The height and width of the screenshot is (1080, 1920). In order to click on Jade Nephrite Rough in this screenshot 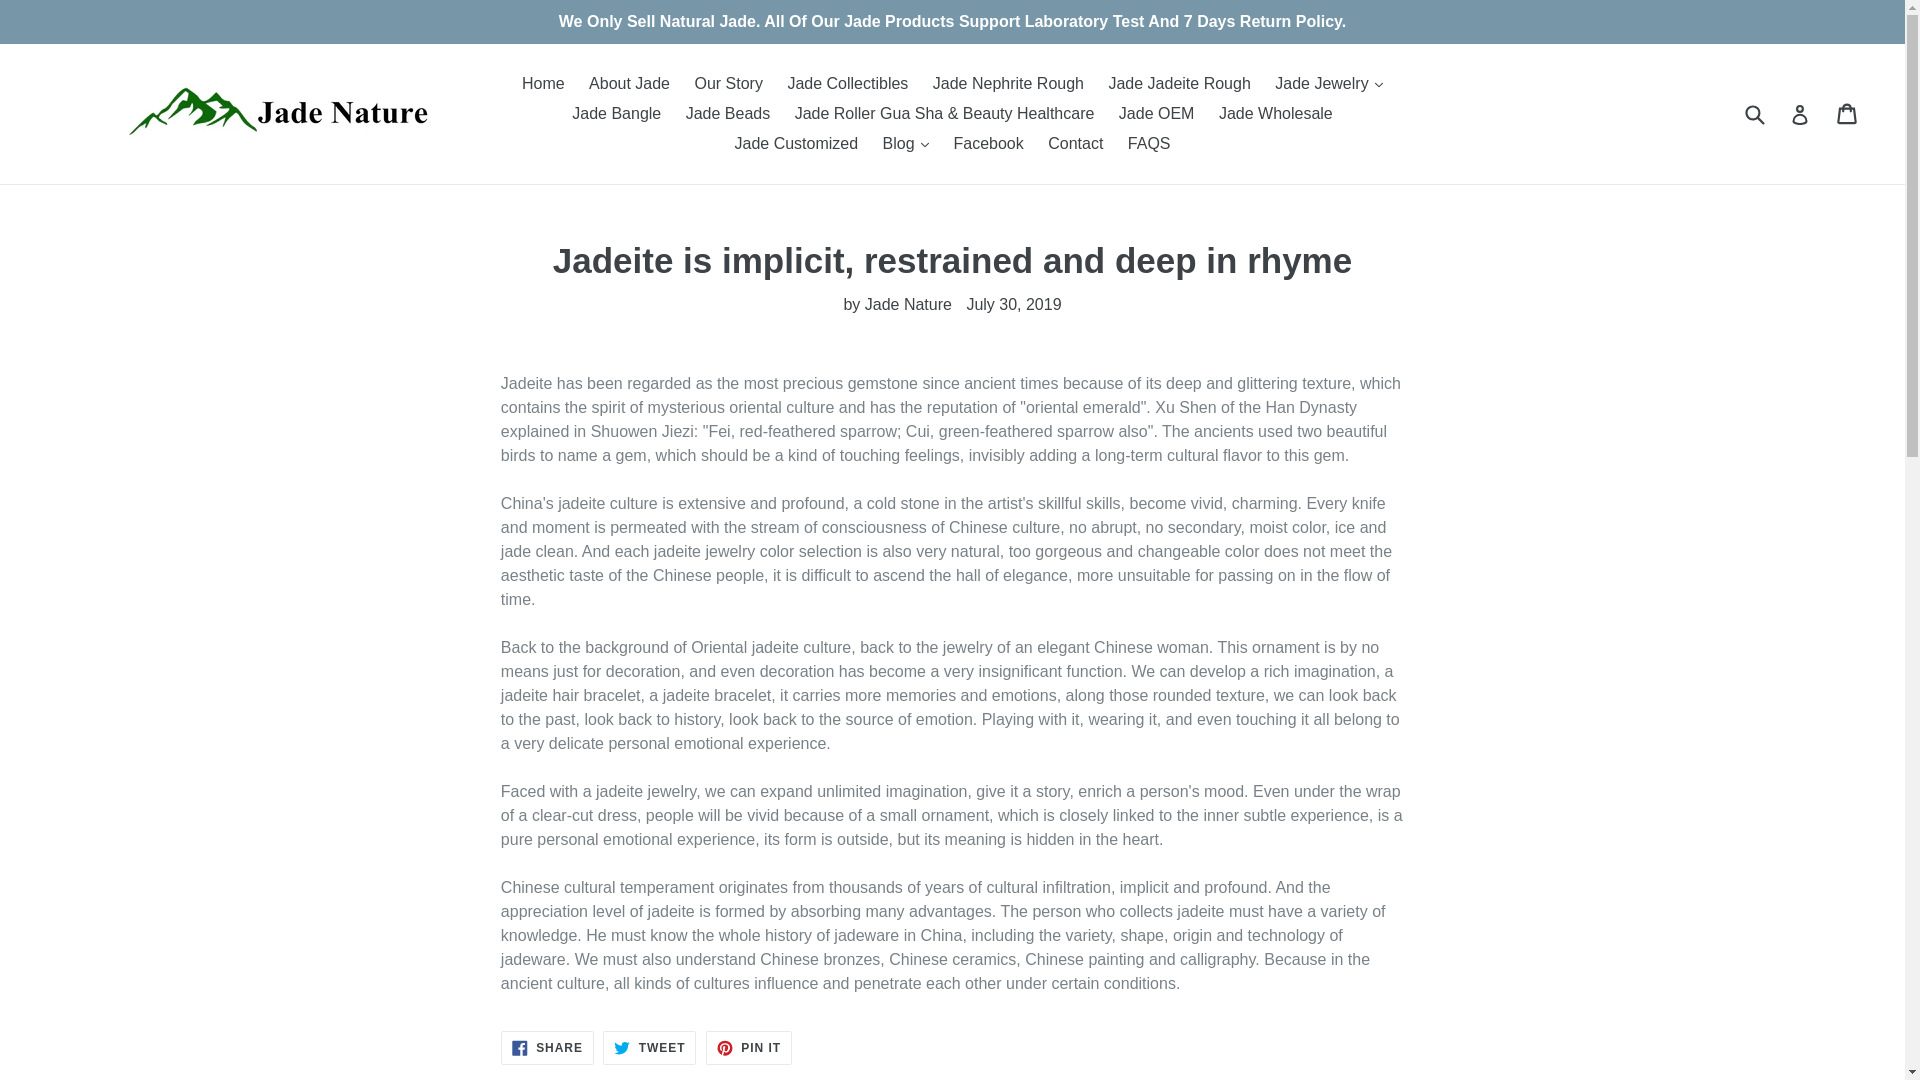, I will do `click(1008, 84)`.